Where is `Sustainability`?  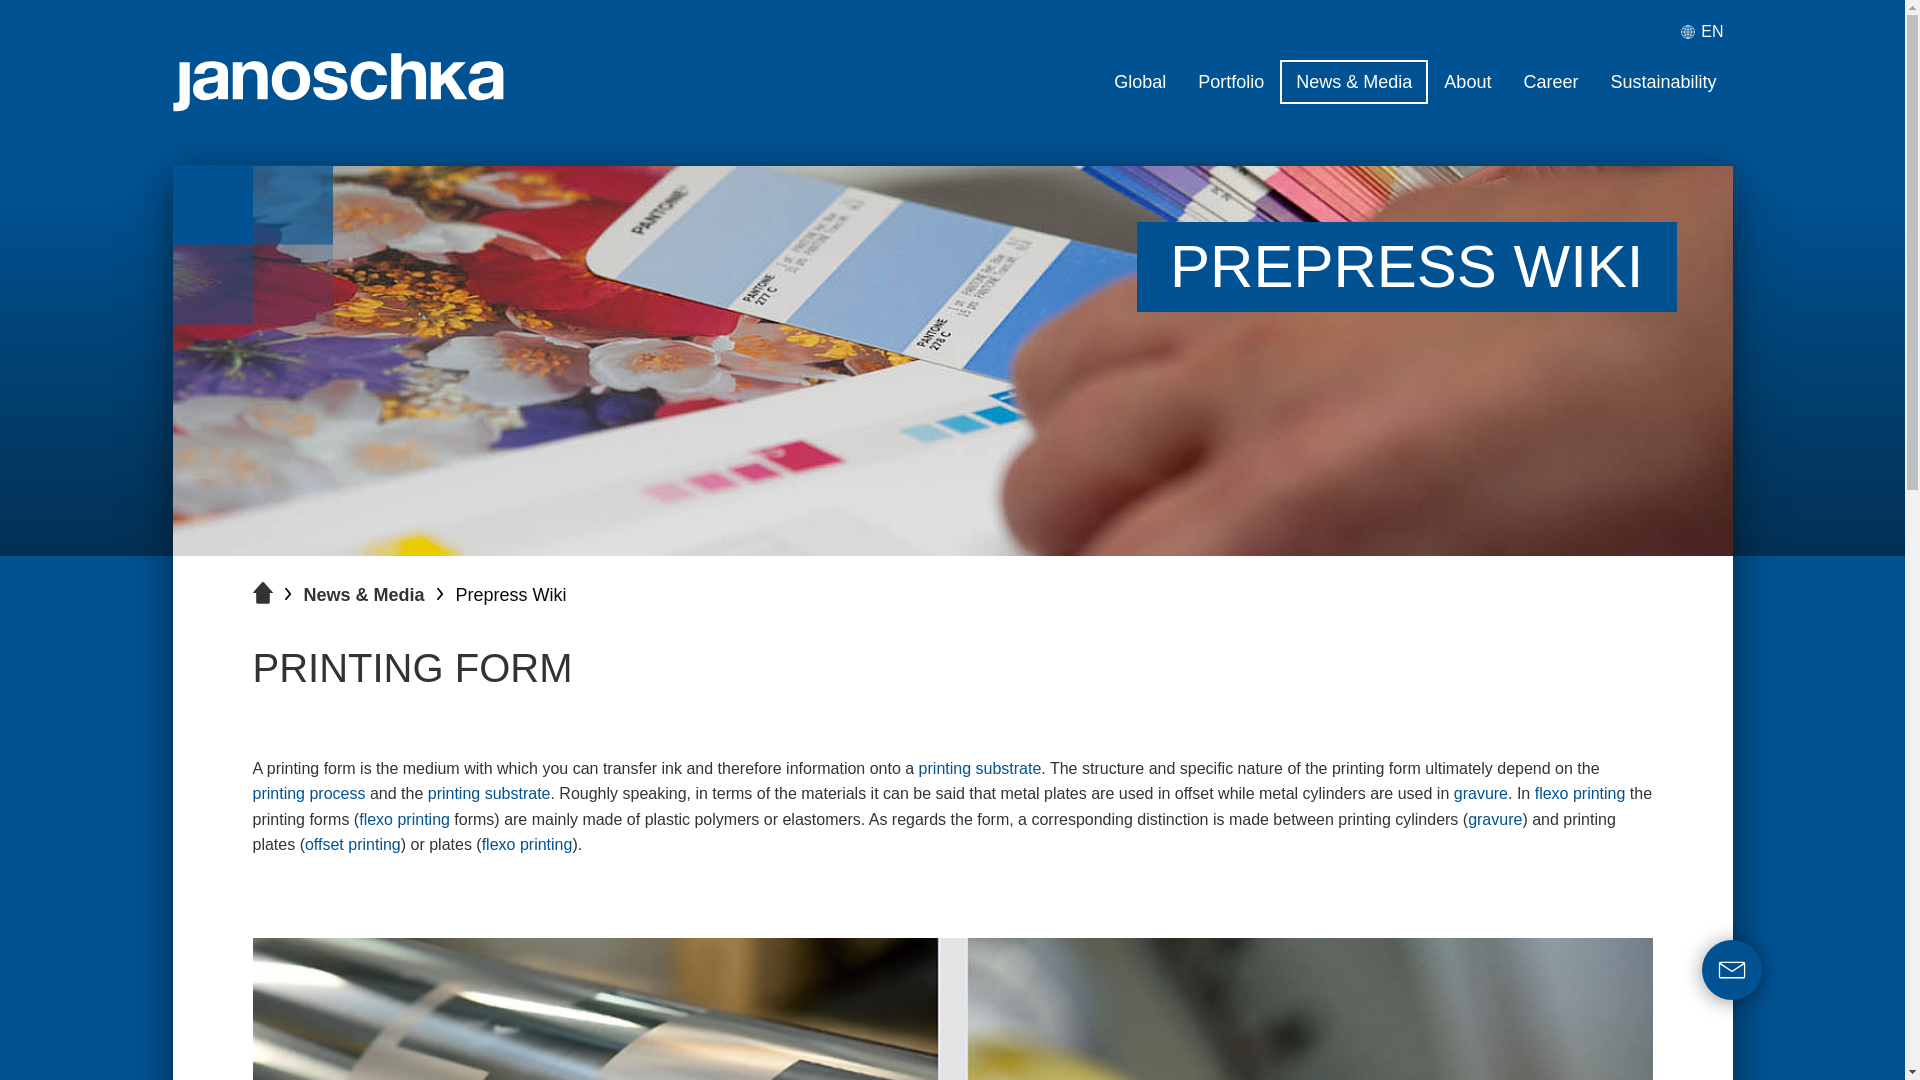
Sustainability is located at coordinates (1662, 82).